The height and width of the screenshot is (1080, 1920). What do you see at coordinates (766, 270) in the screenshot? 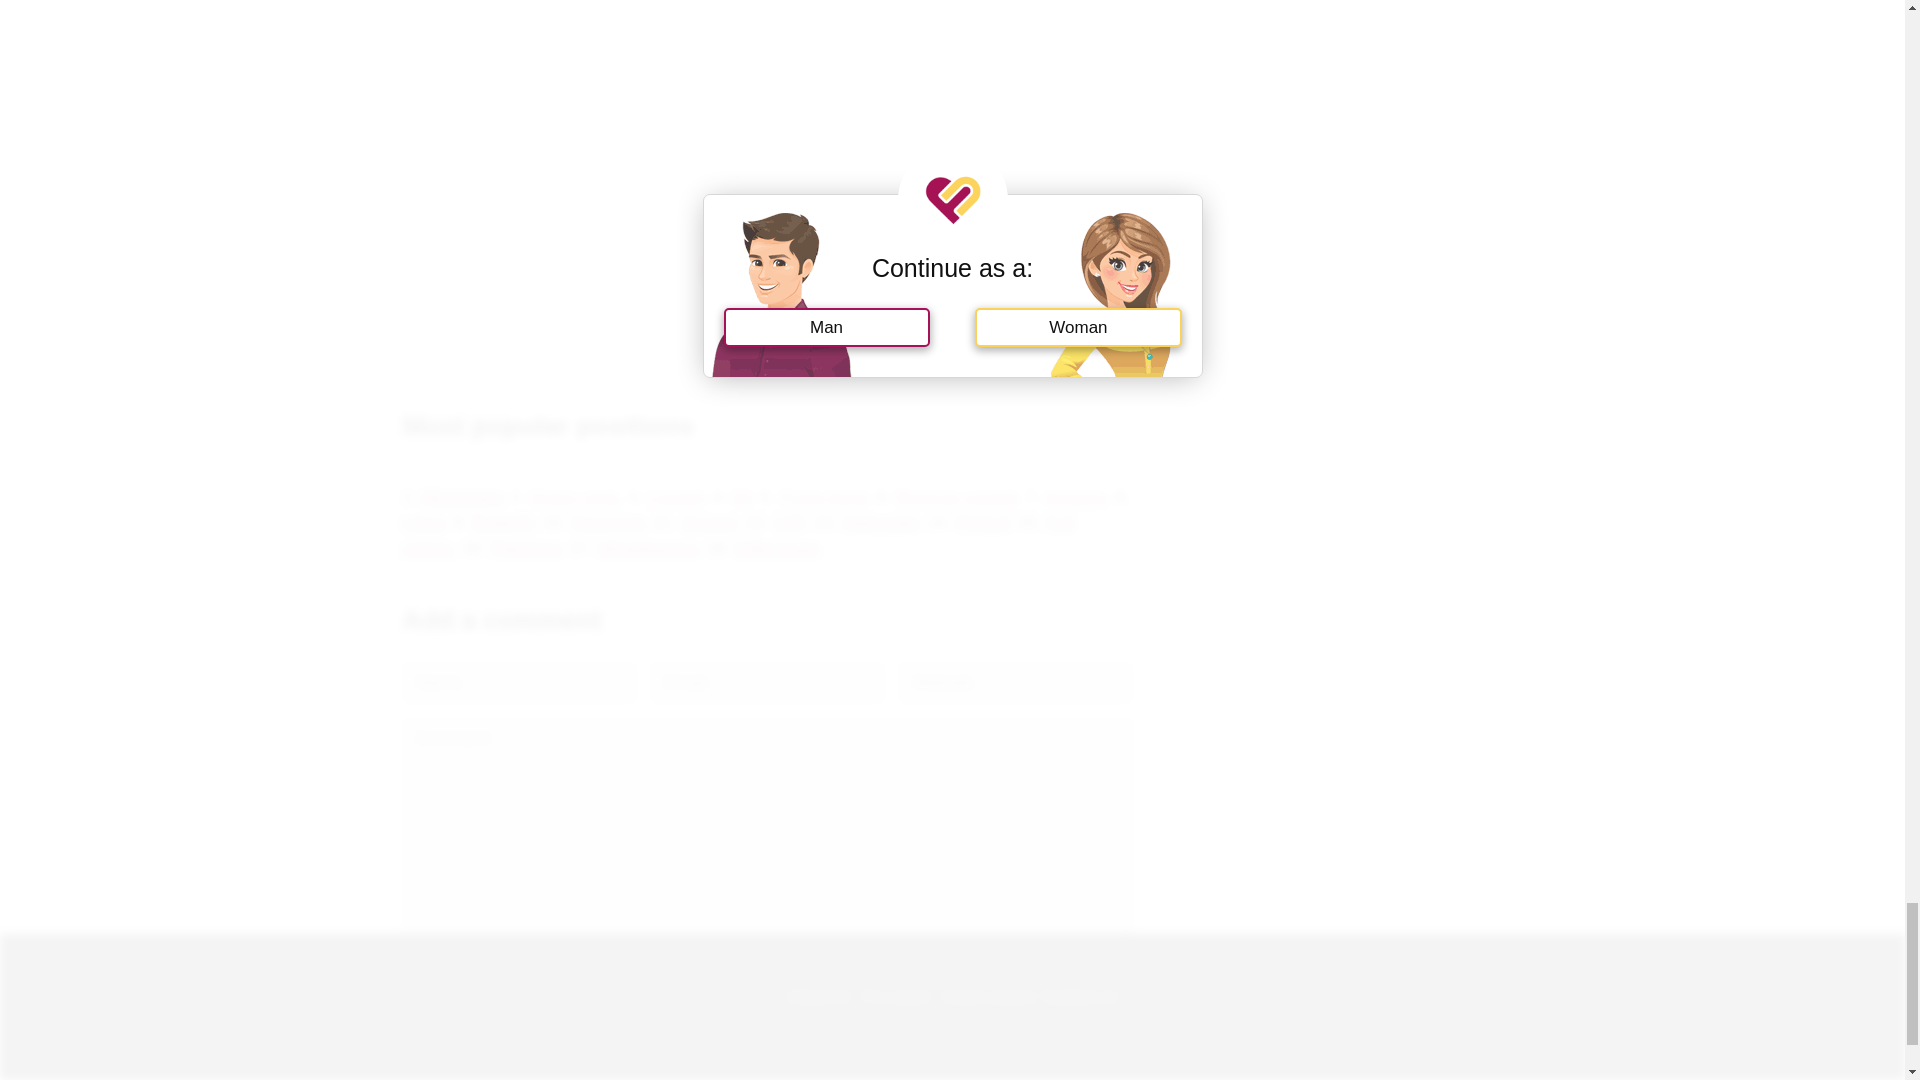
I see `300. Pleasure Bible` at bounding box center [766, 270].